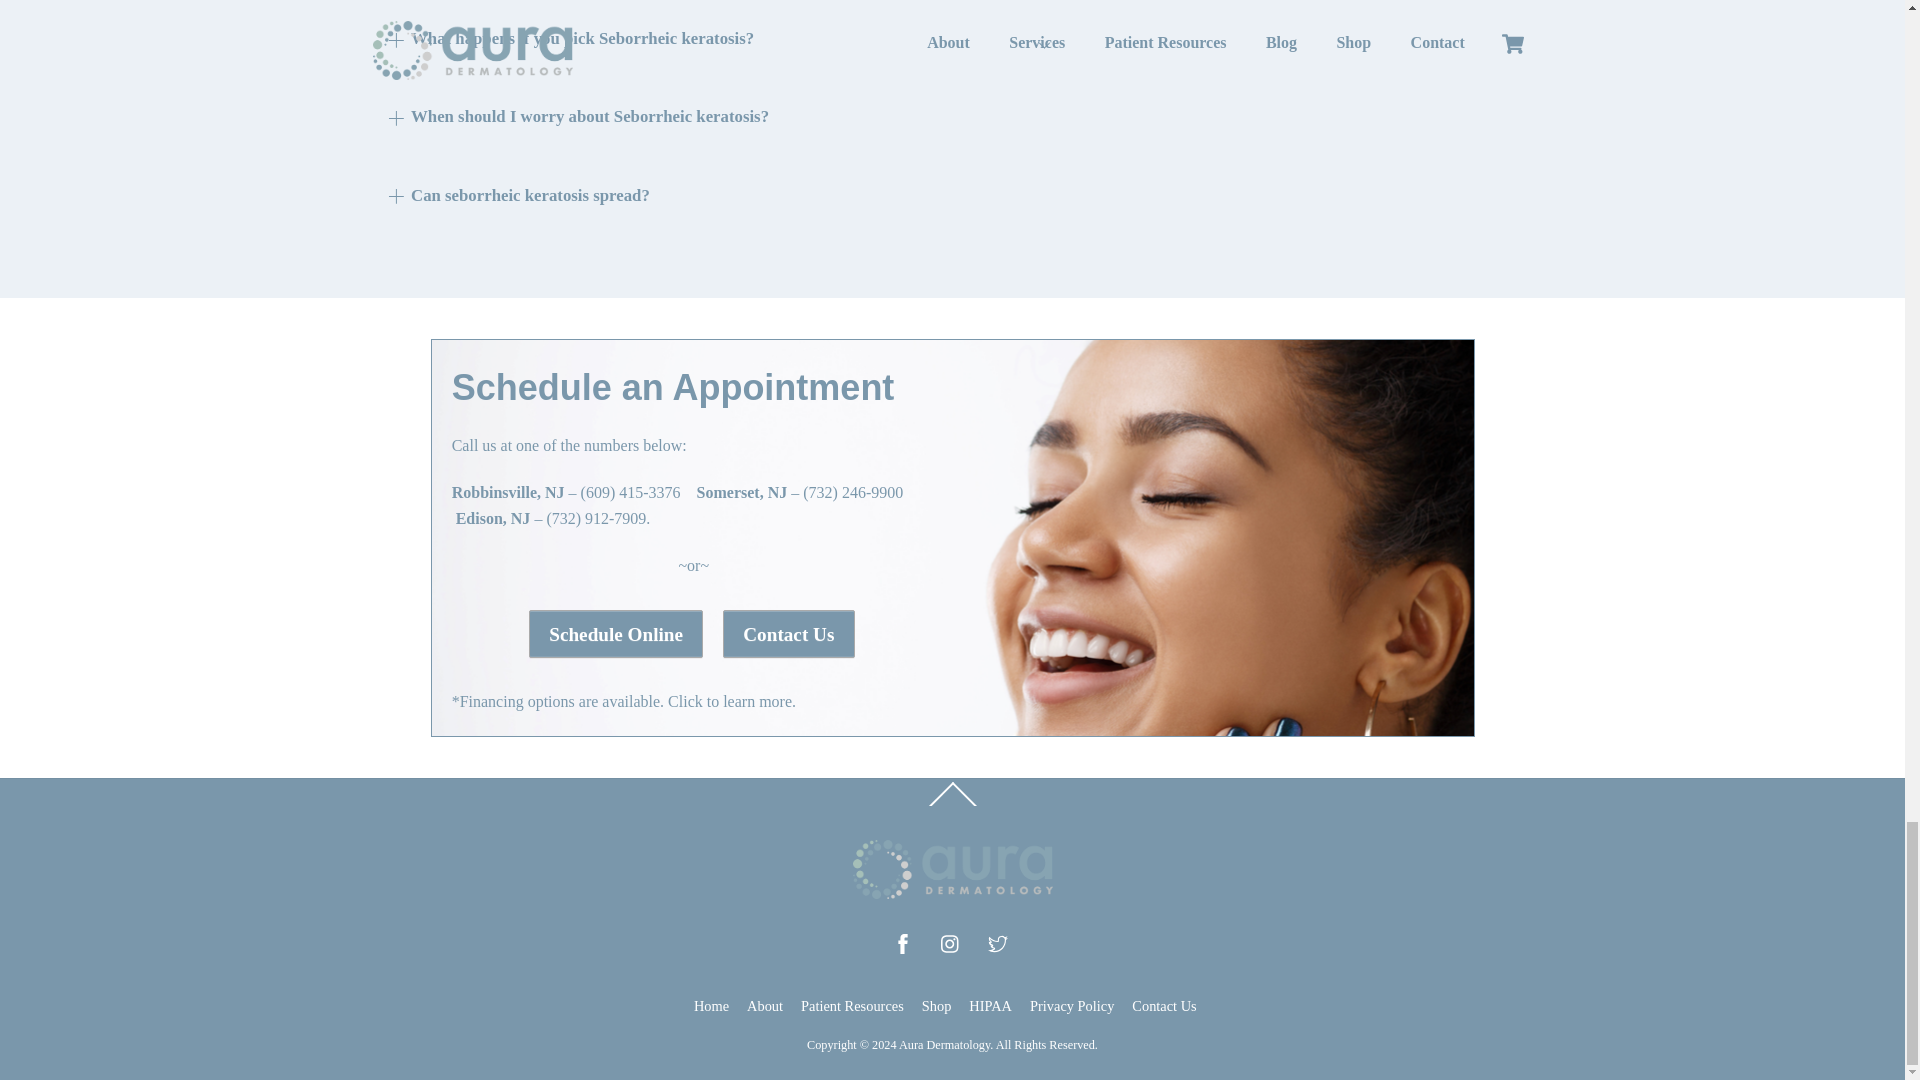 The width and height of the screenshot is (1920, 1080). I want to click on Click to learn more, so click(728, 701).